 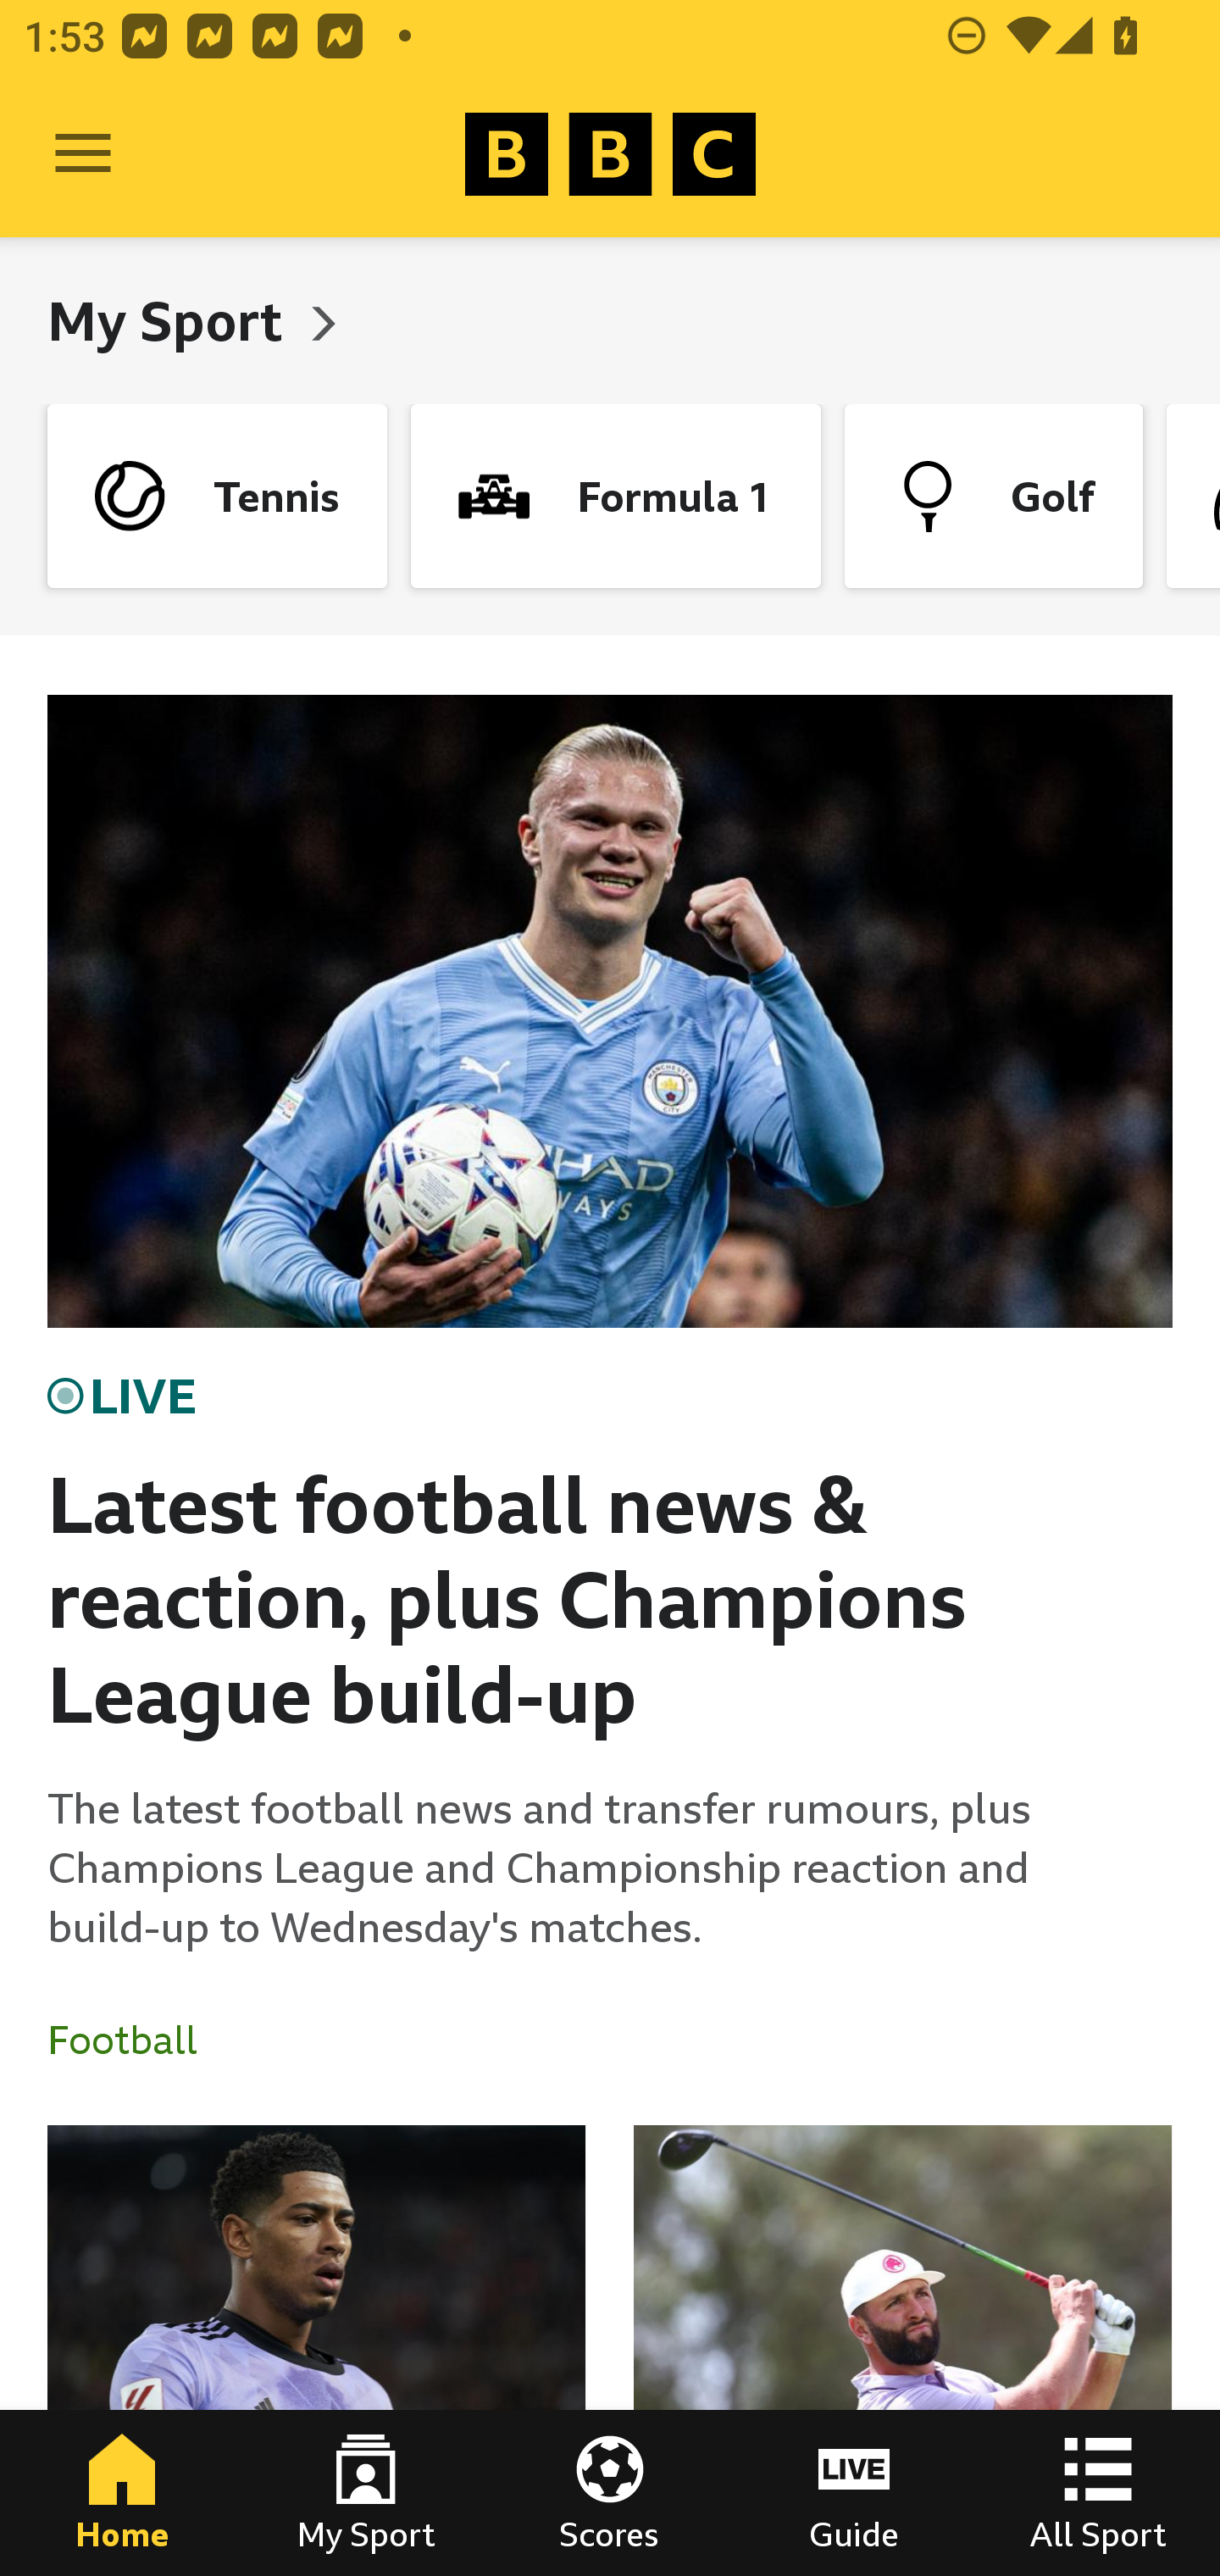 What do you see at coordinates (171, 320) in the screenshot?
I see `My Sport` at bounding box center [171, 320].